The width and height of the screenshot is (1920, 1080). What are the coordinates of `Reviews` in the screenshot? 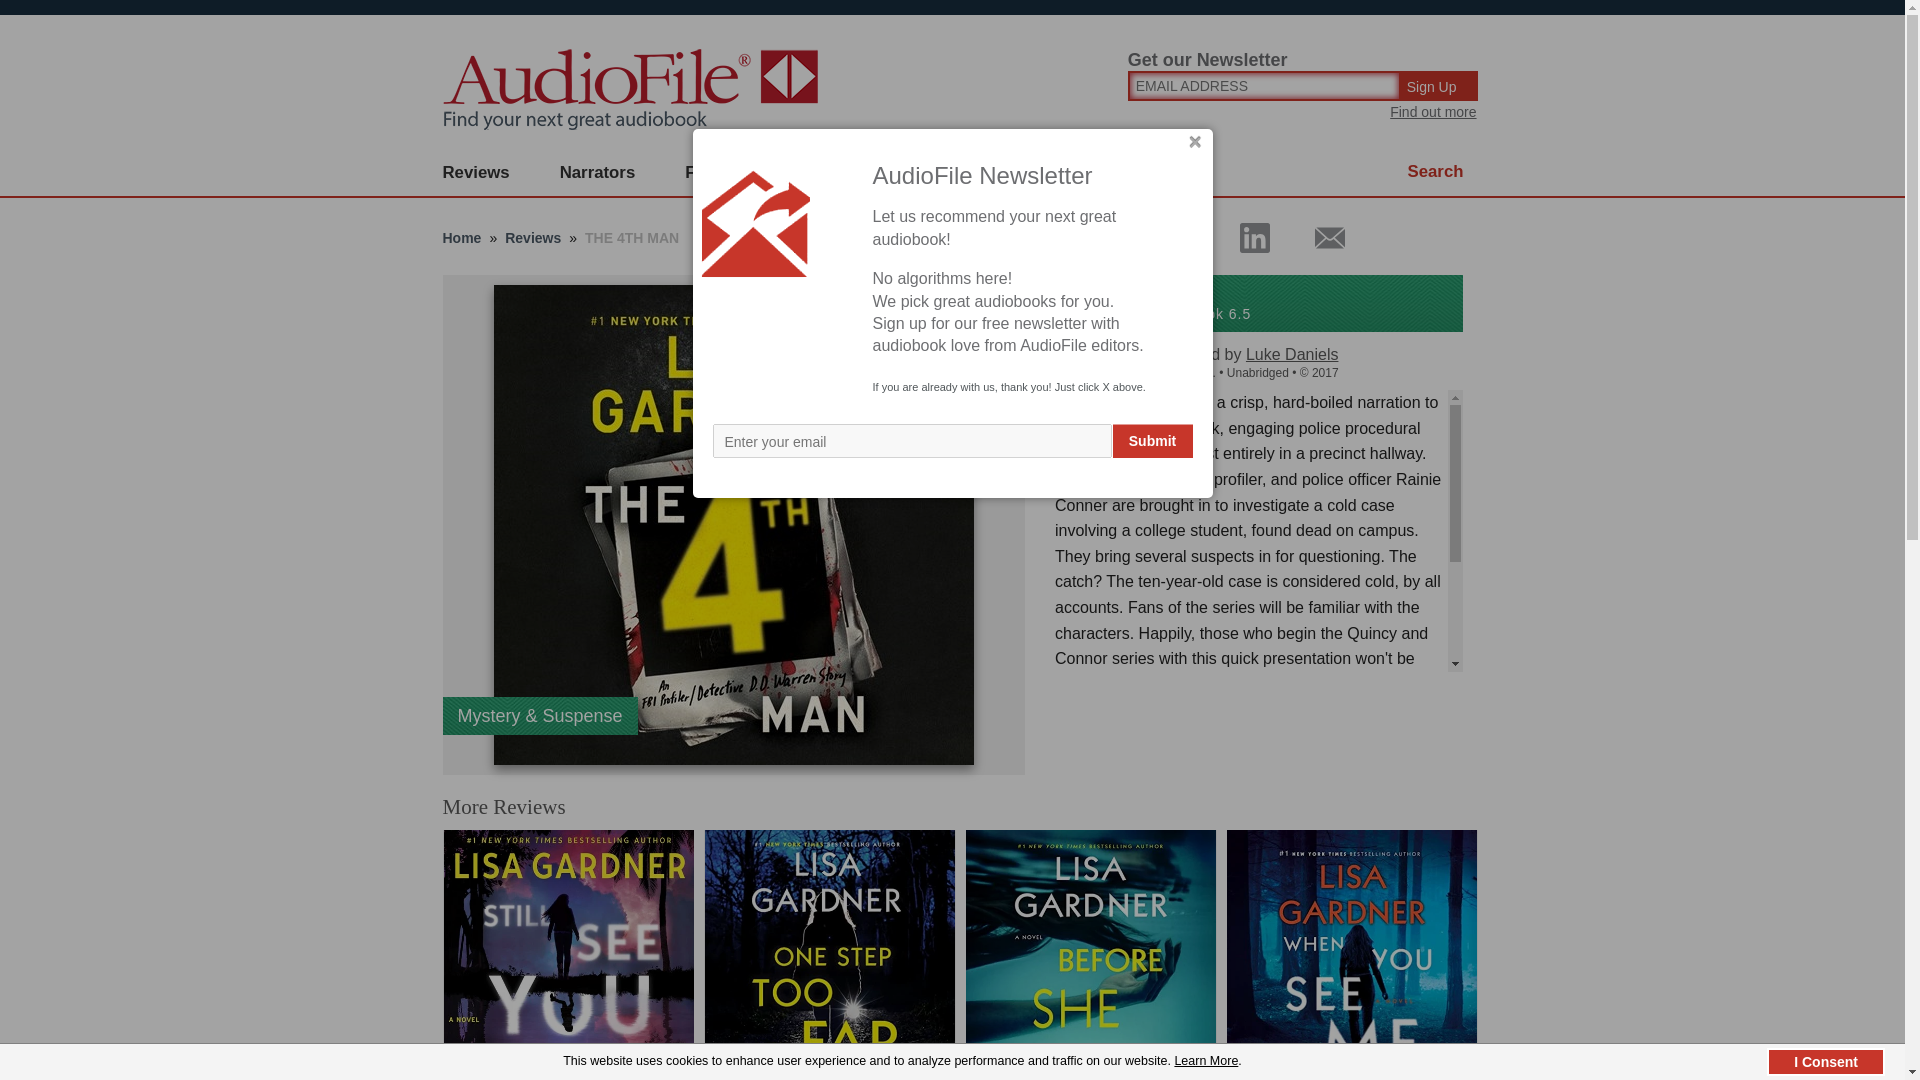 It's located at (476, 173).